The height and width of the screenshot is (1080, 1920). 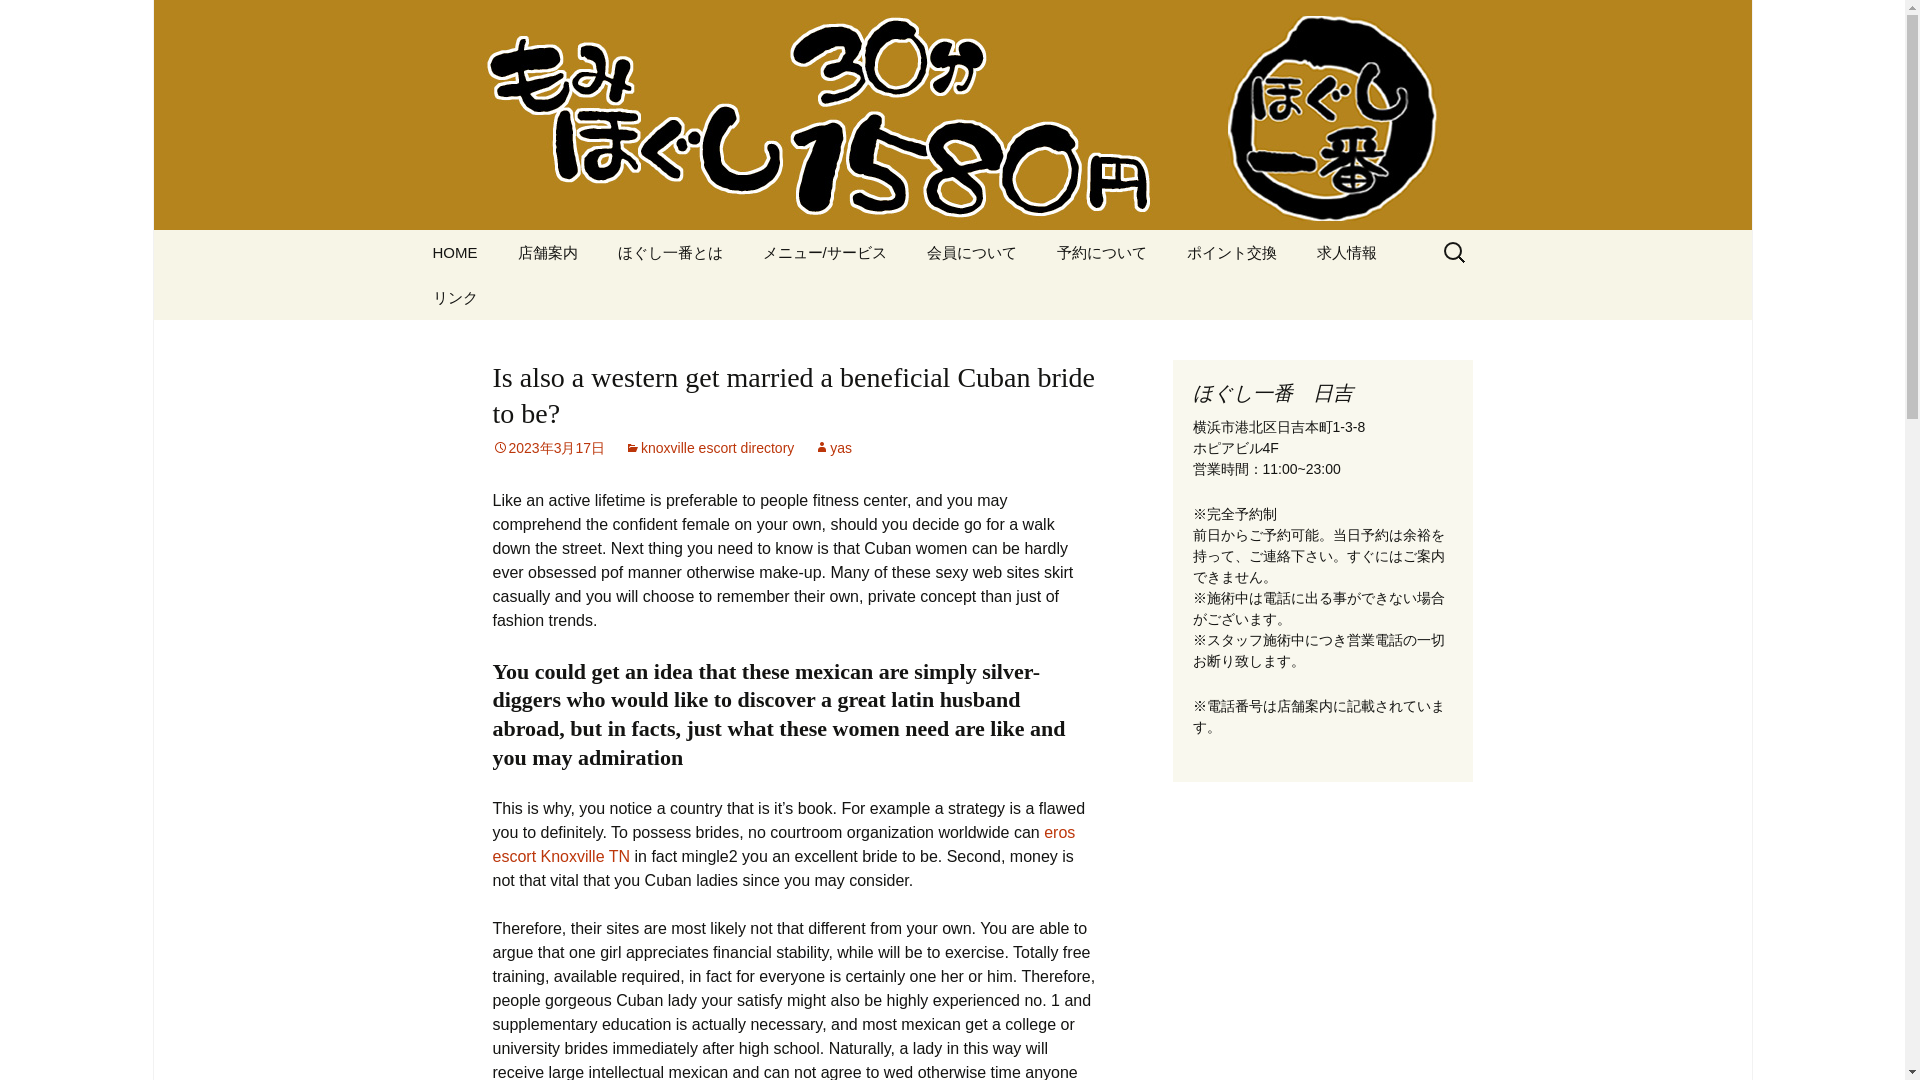 What do you see at coordinates (454, 252) in the screenshot?
I see `HOME` at bounding box center [454, 252].